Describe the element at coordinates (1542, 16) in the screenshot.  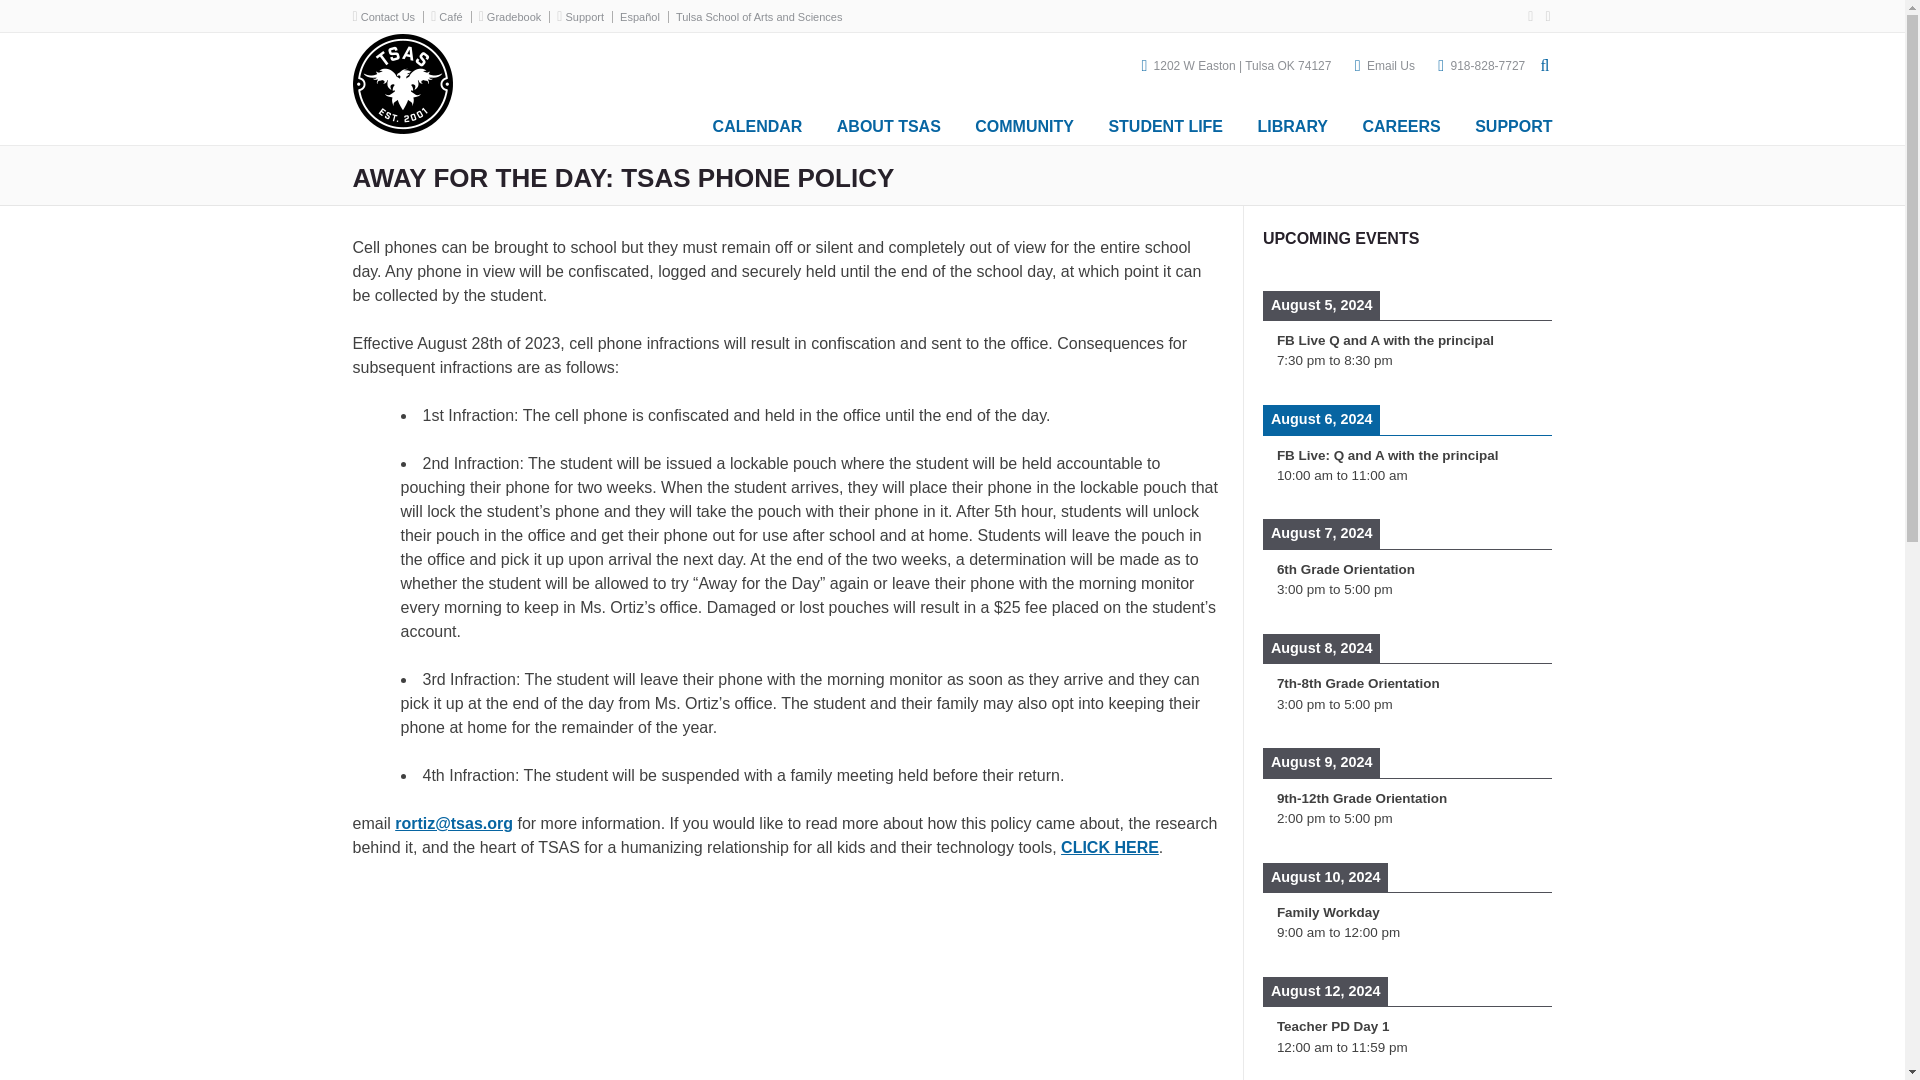
I see `Follow Us on Twitter` at that location.